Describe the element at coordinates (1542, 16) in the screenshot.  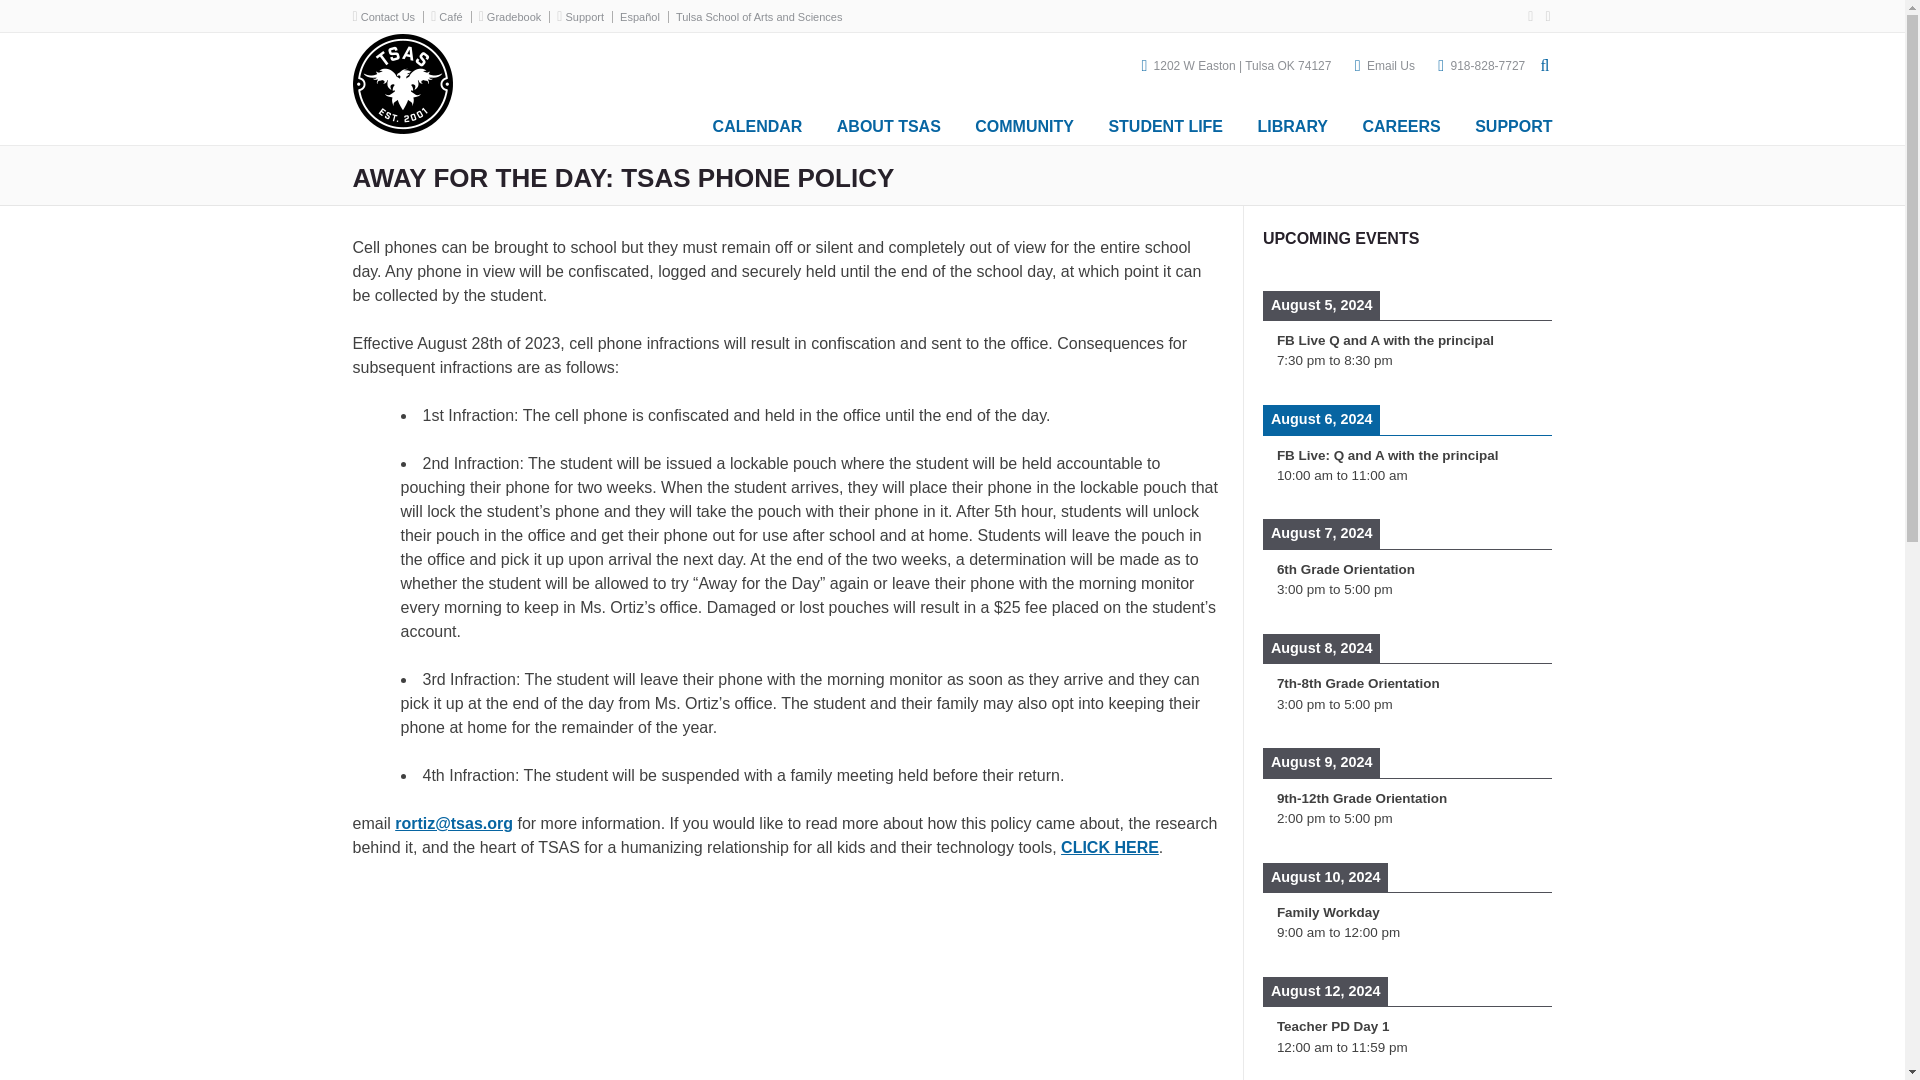
I see `Follow Us on Twitter` at that location.